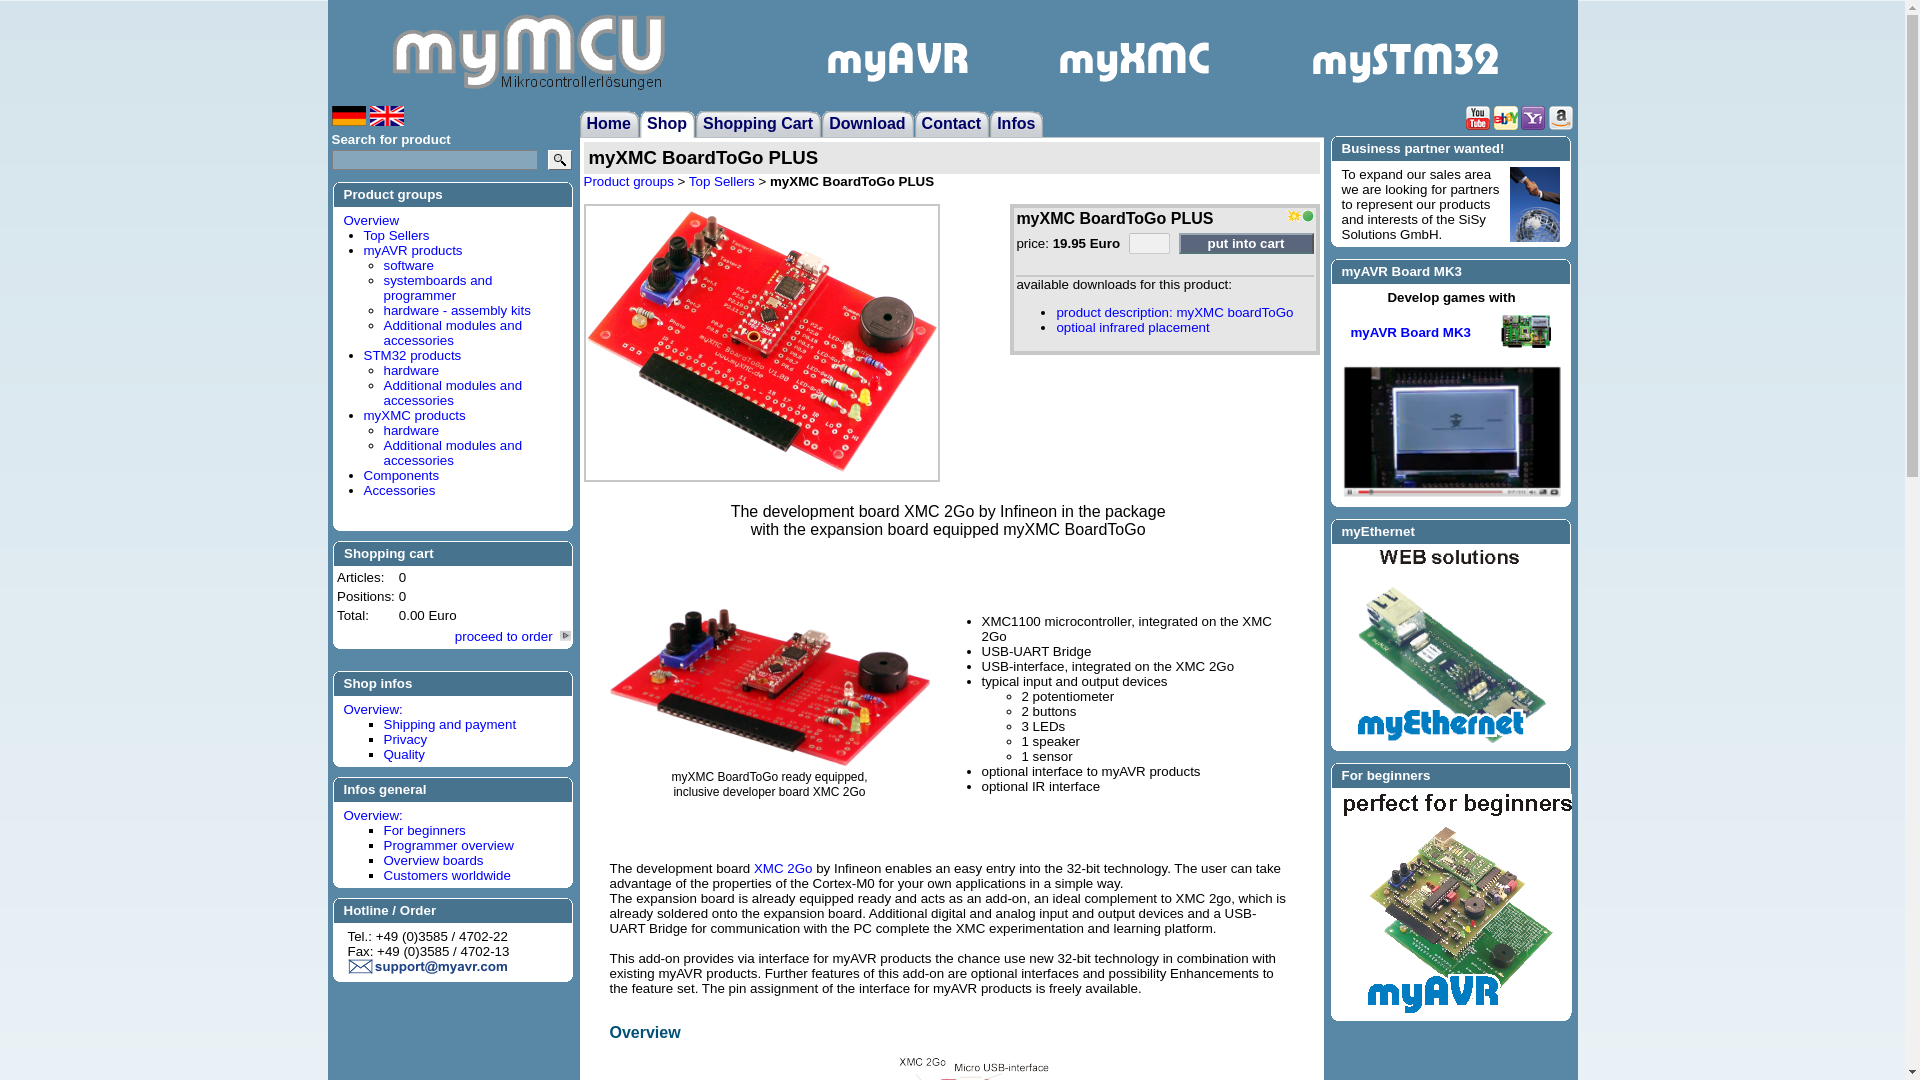  What do you see at coordinates (1019, 124) in the screenshot?
I see `Infos` at bounding box center [1019, 124].